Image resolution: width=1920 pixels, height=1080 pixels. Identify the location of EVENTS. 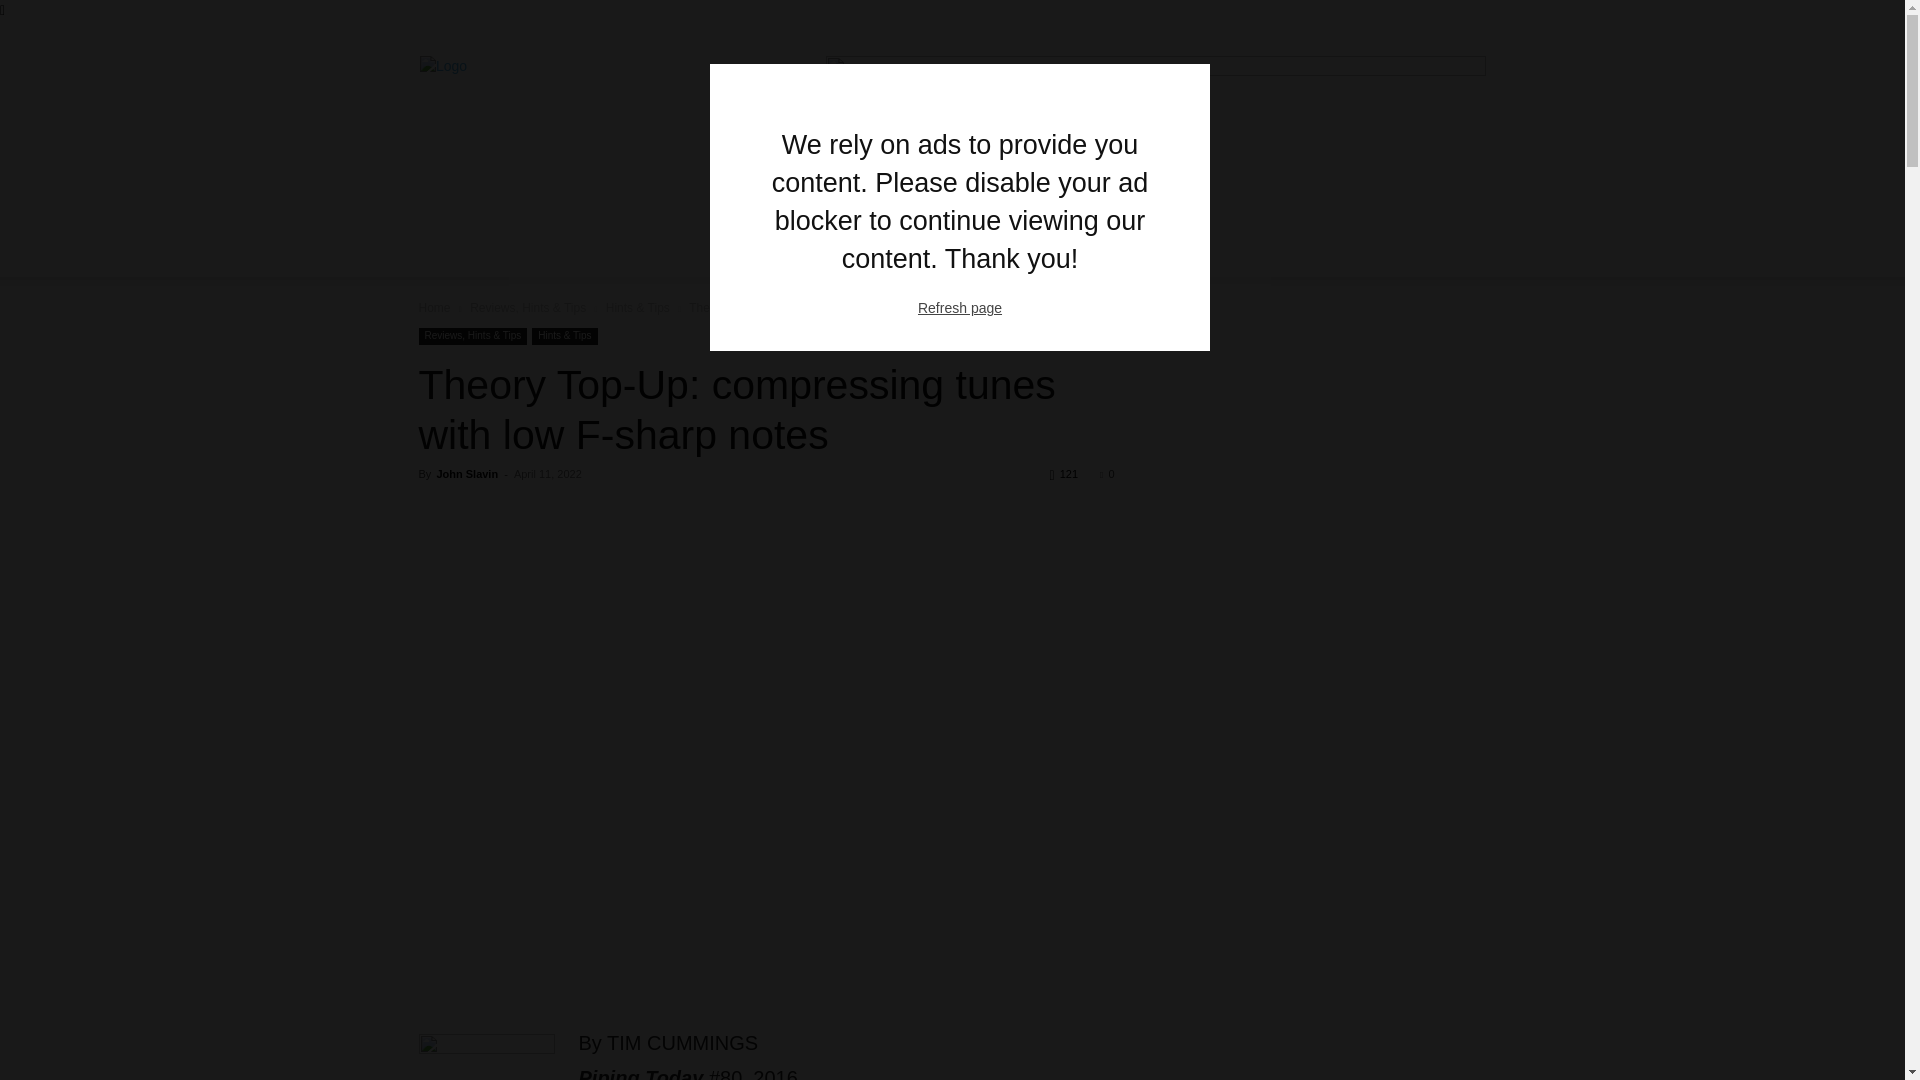
(1444, 204).